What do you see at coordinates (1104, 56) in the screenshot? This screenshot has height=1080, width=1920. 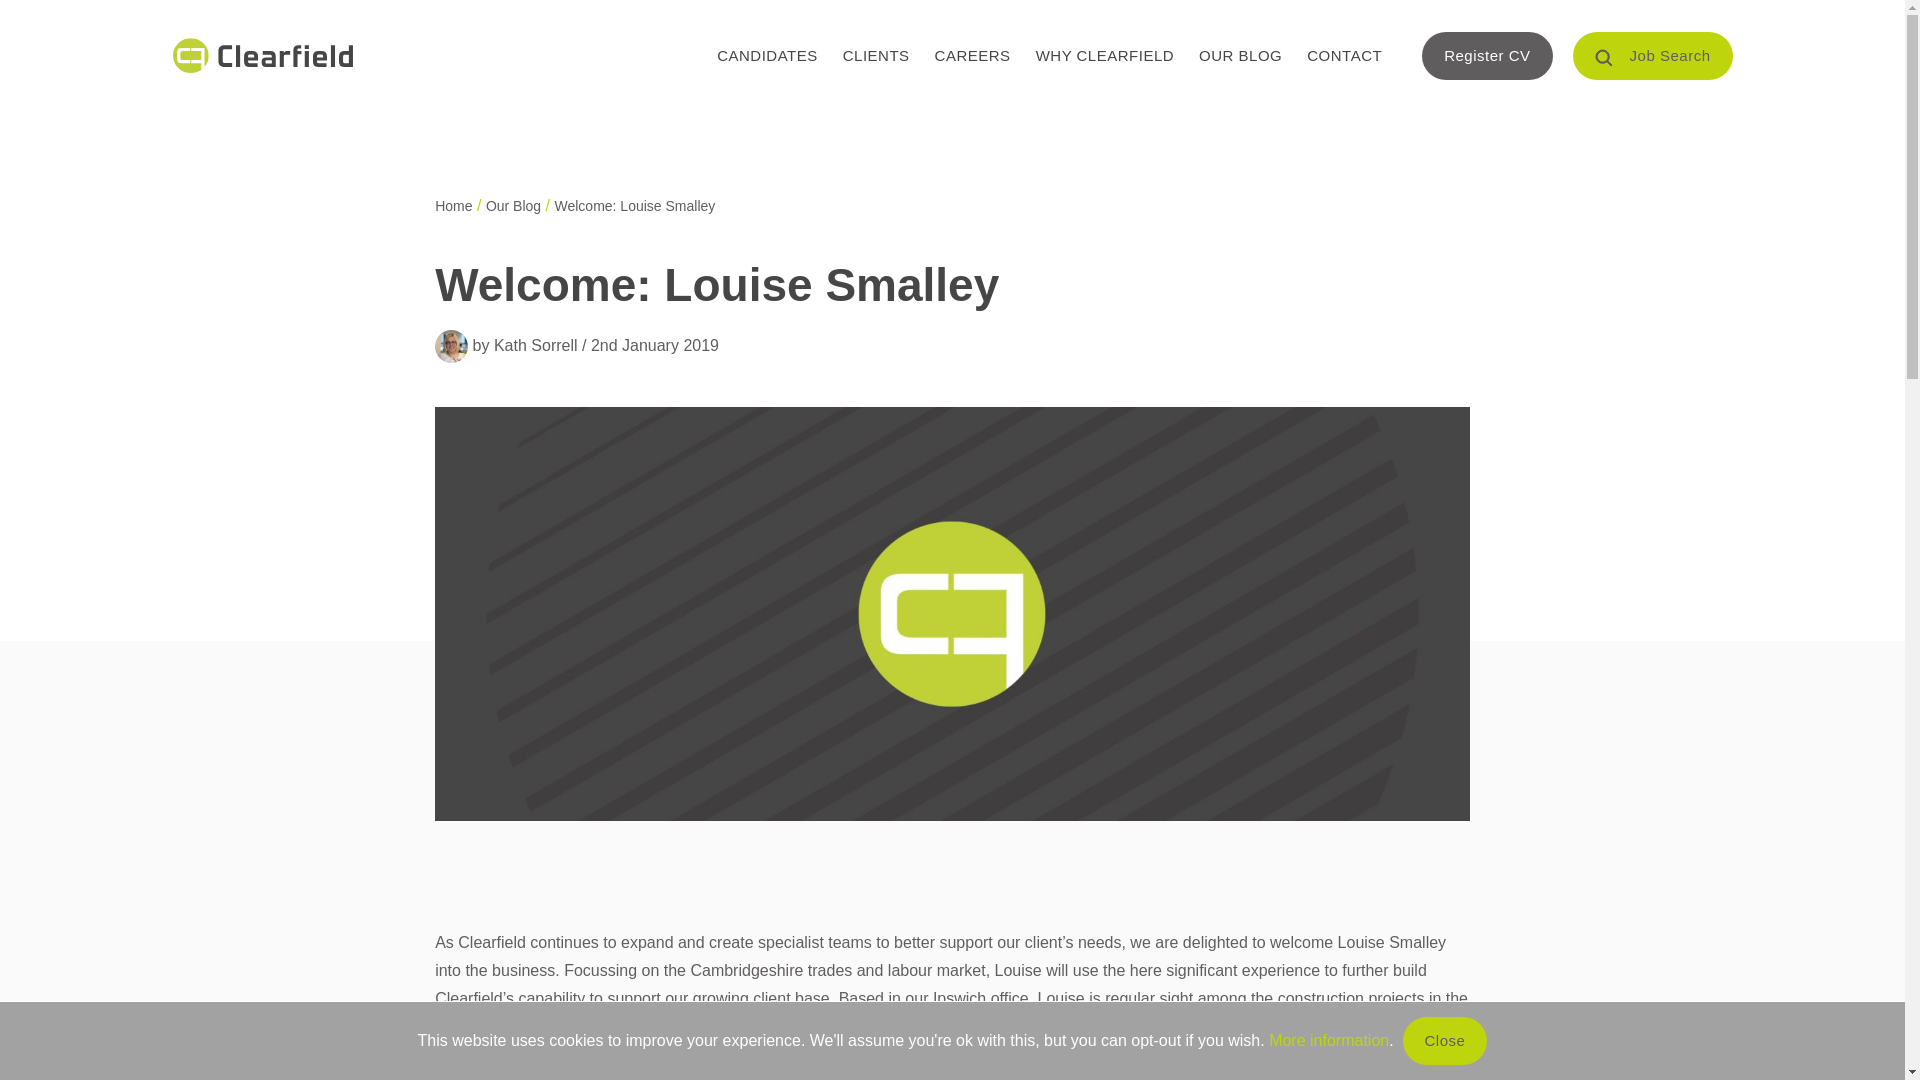 I see `WHY CLEARFIELD` at bounding box center [1104, 56].